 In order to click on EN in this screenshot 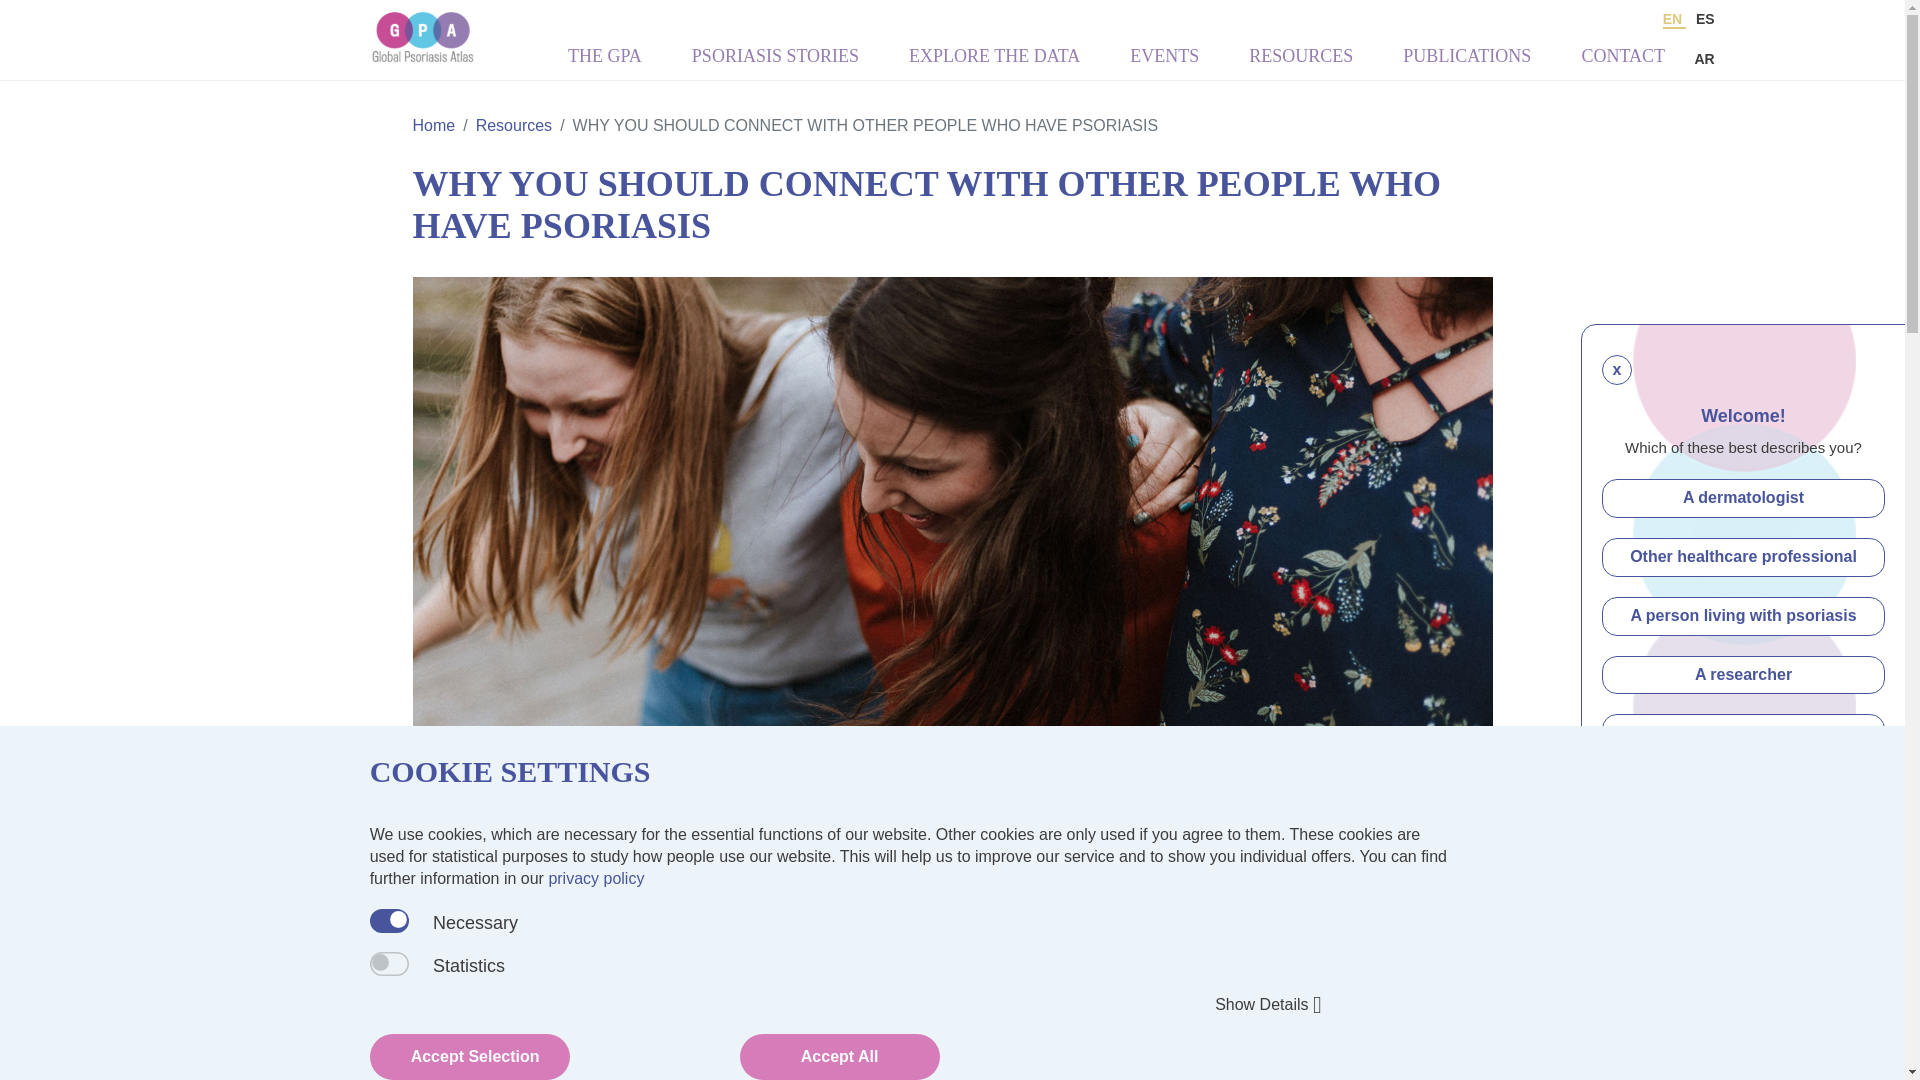, I will do `click(1674, 20)`.